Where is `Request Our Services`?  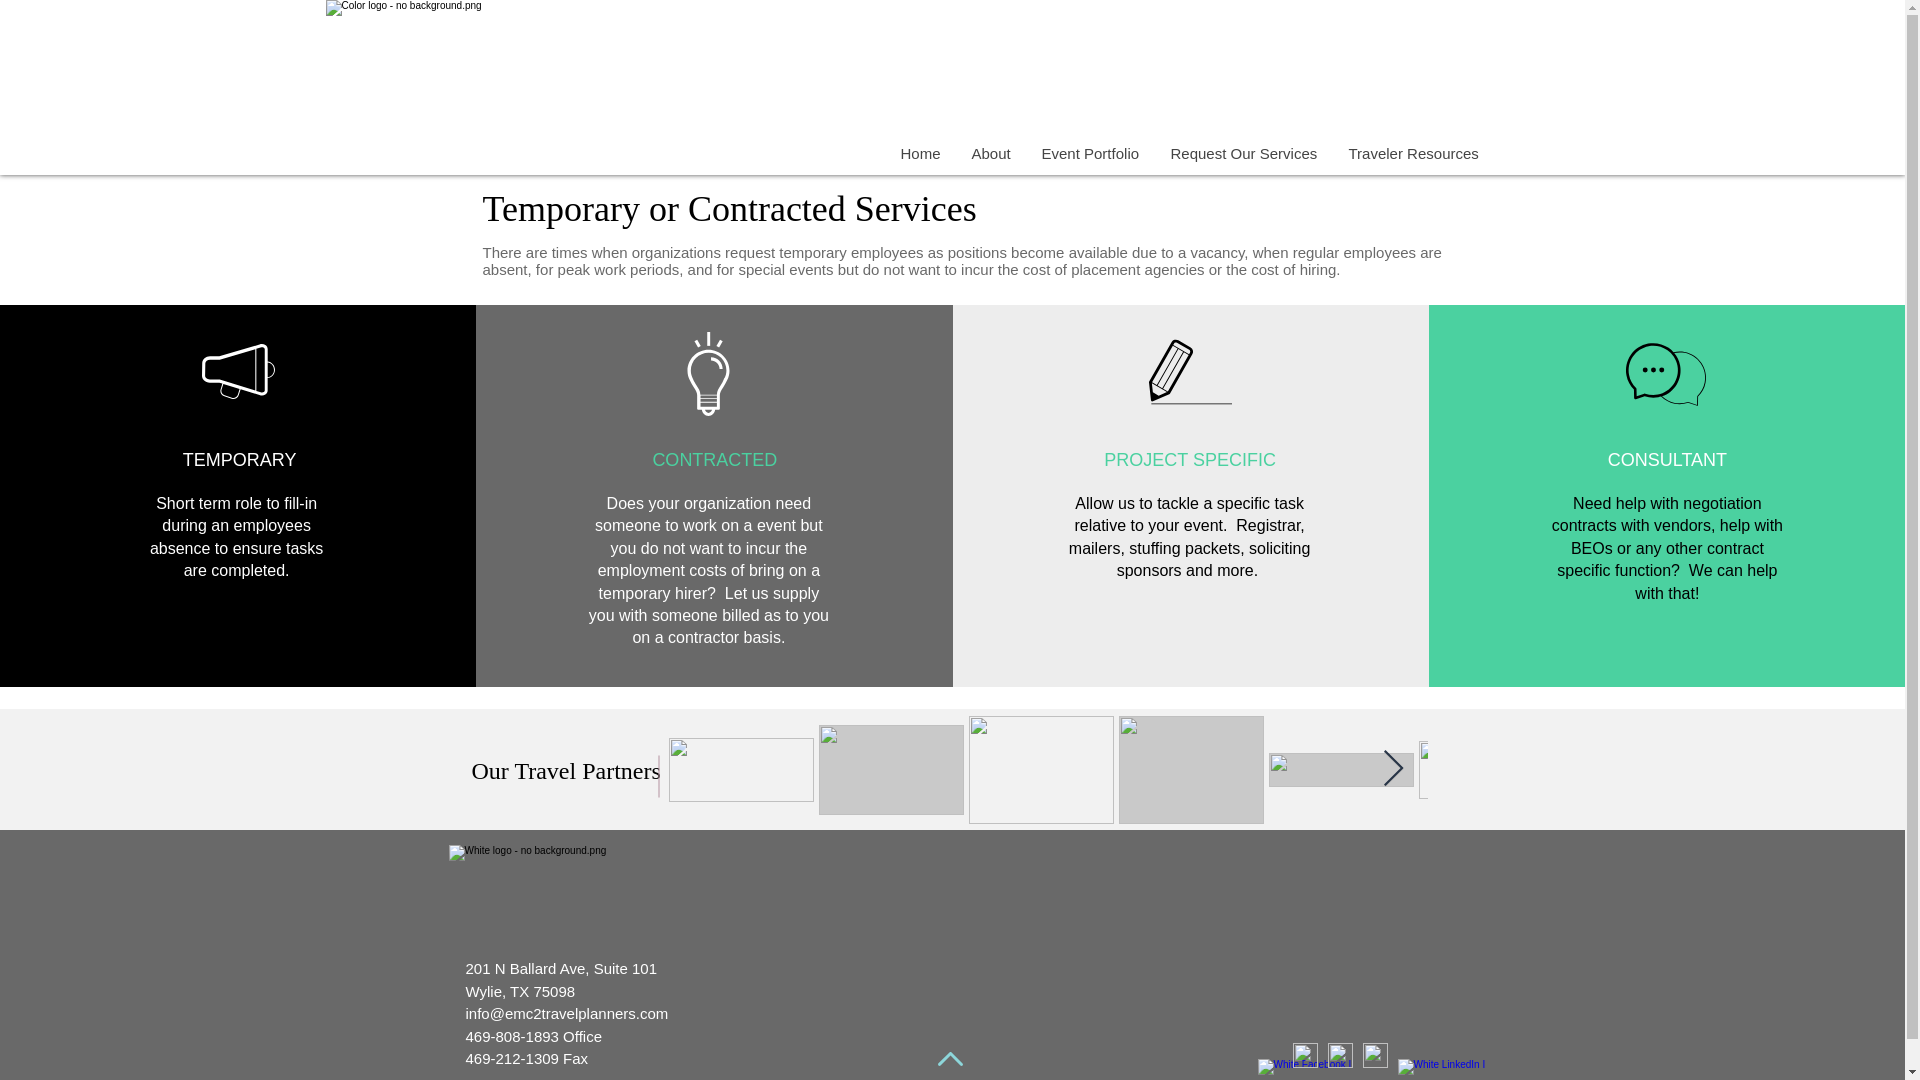 Request Our Services is located at coordinates (1242, 153).